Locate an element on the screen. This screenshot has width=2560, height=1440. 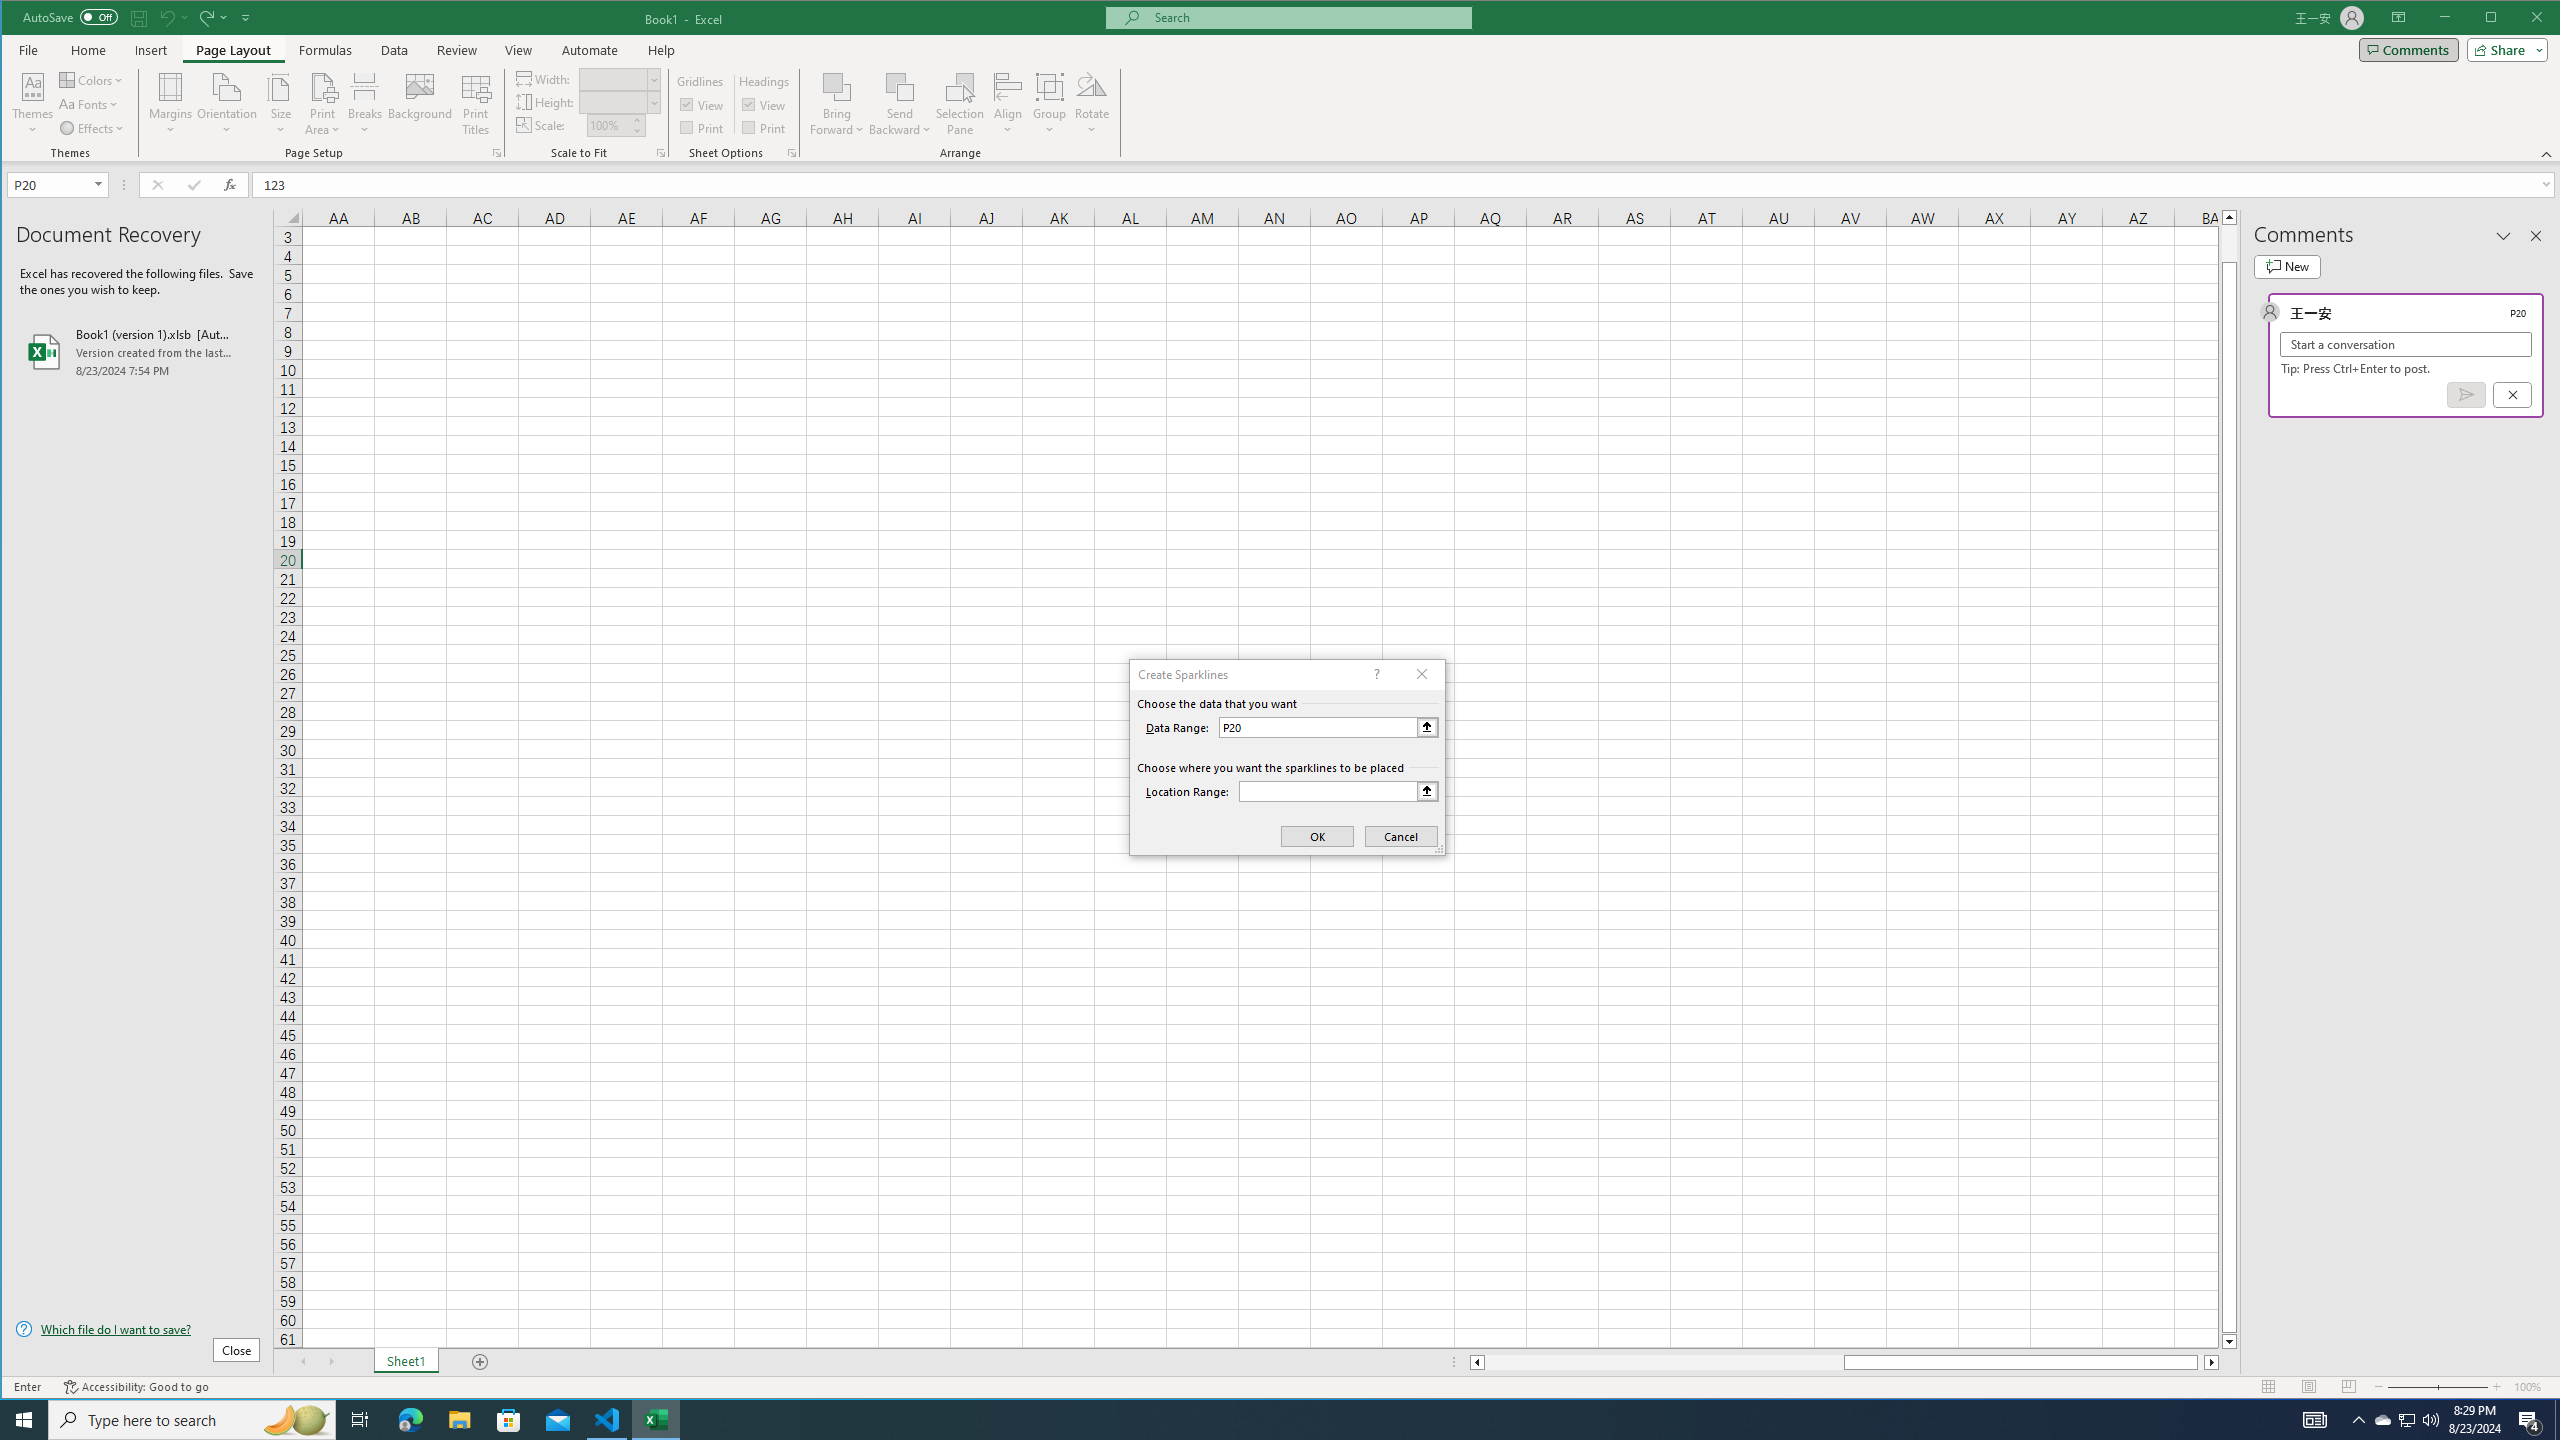
Page up is located at coordinates (2230, 243).